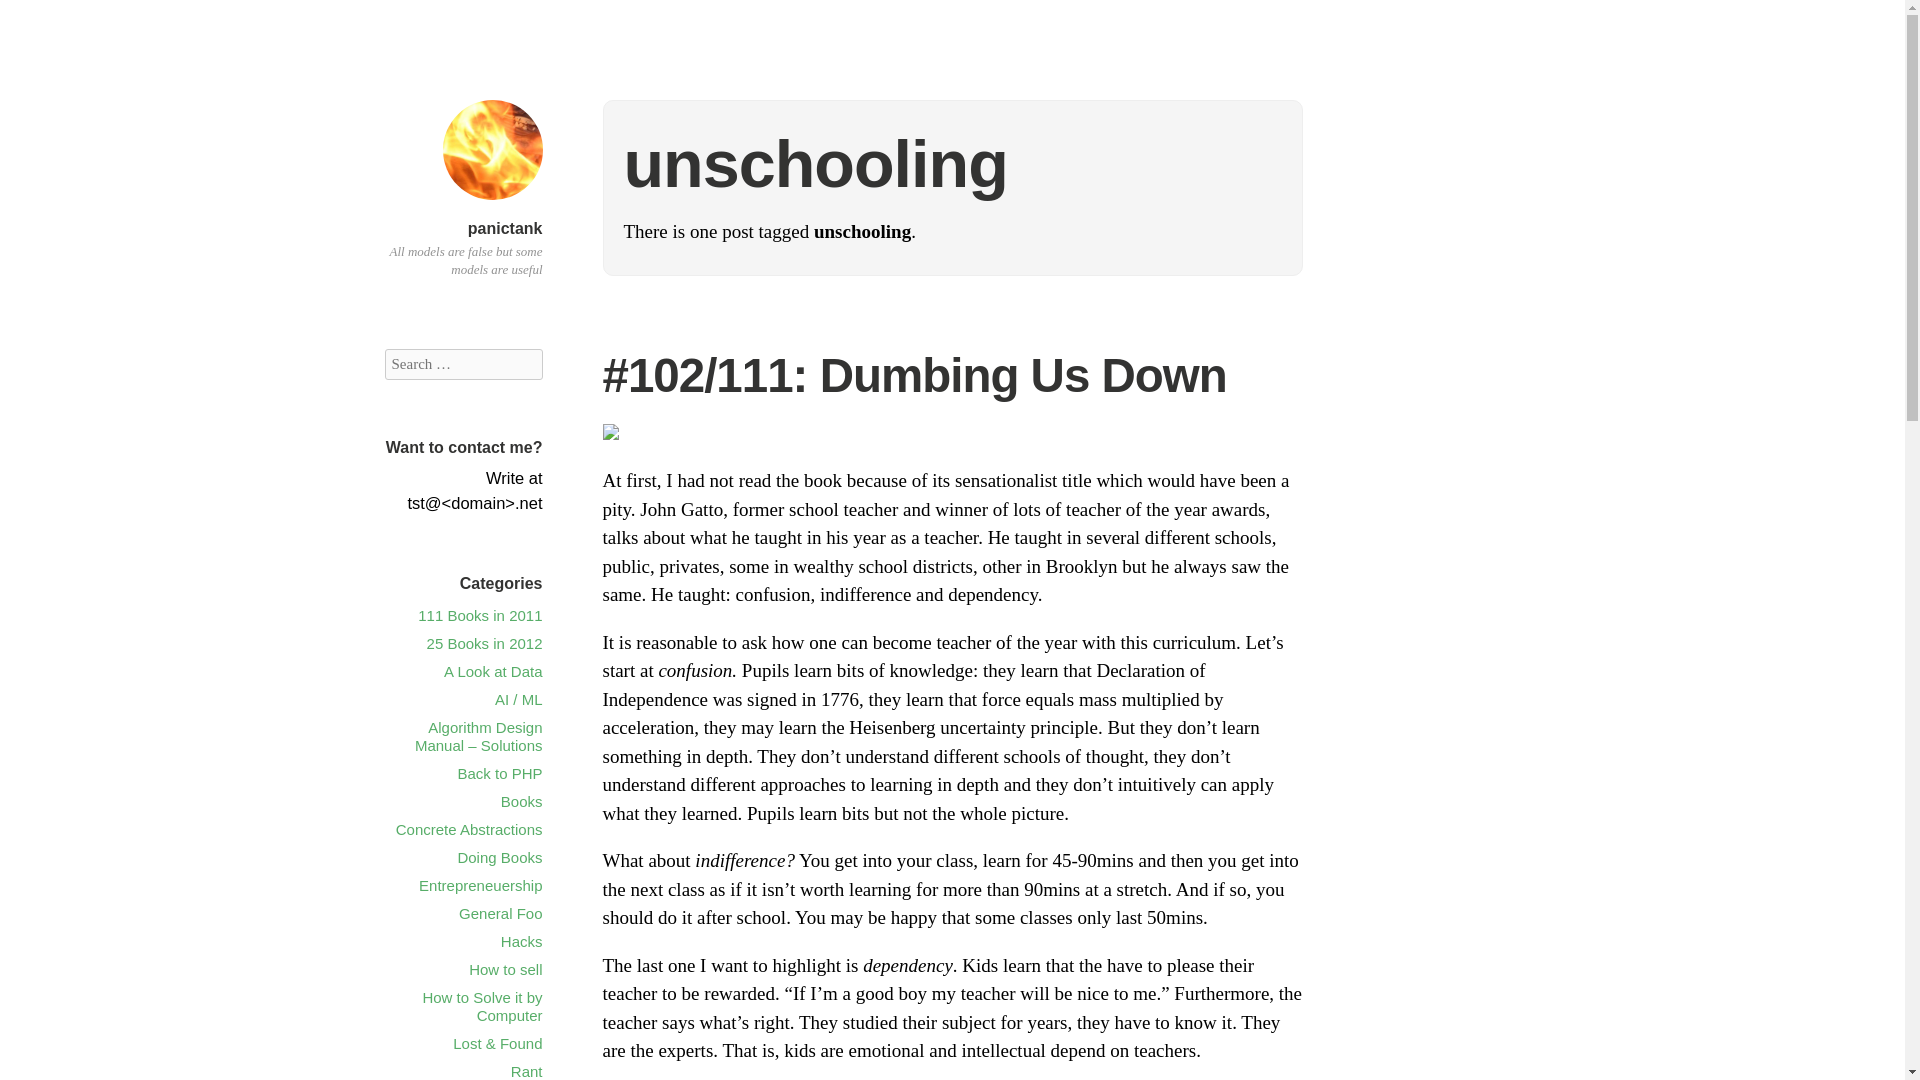 Image resolution: width=1920 pixels, height=1080 pixels. What do you see at coordinates (492, 672) in the screenshot?
I see `A Look at Data` at bounding box center [492, 672].